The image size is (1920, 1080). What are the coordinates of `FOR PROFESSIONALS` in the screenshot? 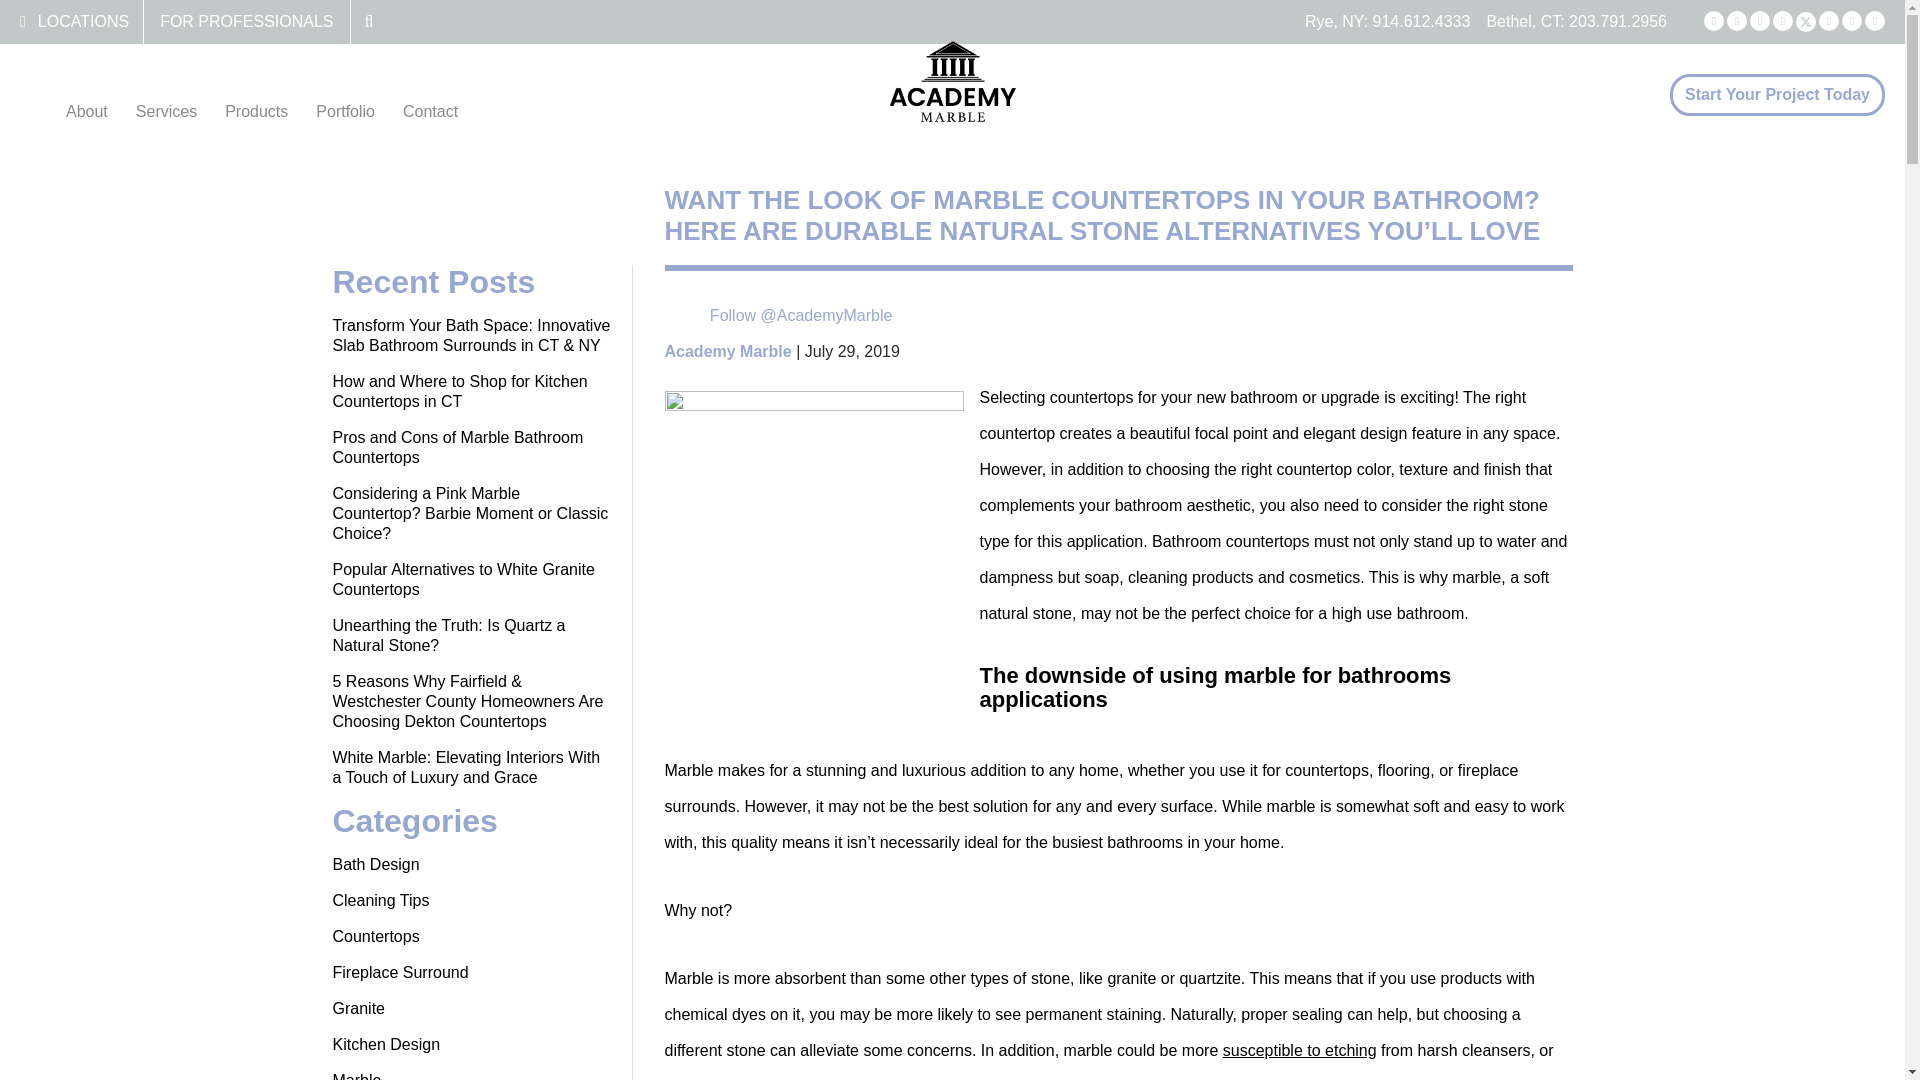 It's located at (246, 21).